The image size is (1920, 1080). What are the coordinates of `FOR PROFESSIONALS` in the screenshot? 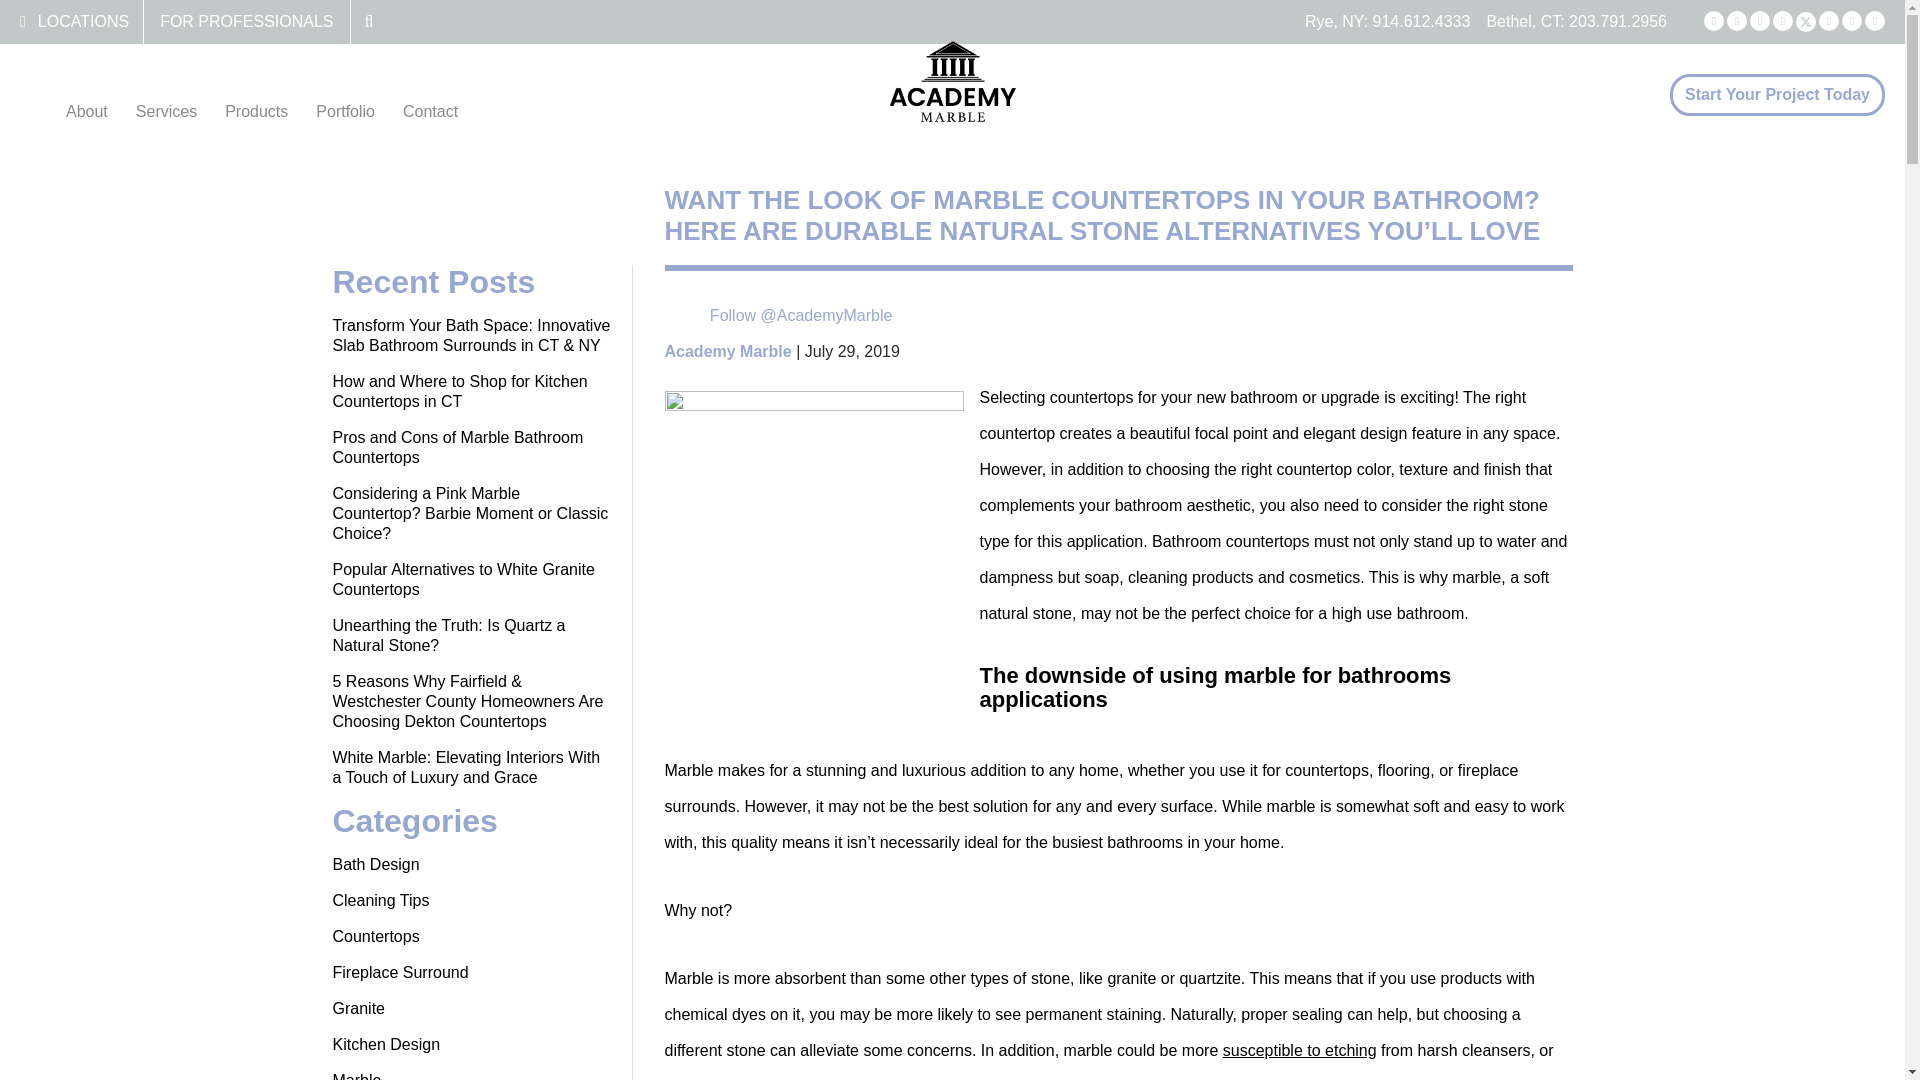 It's located at (246, 21).